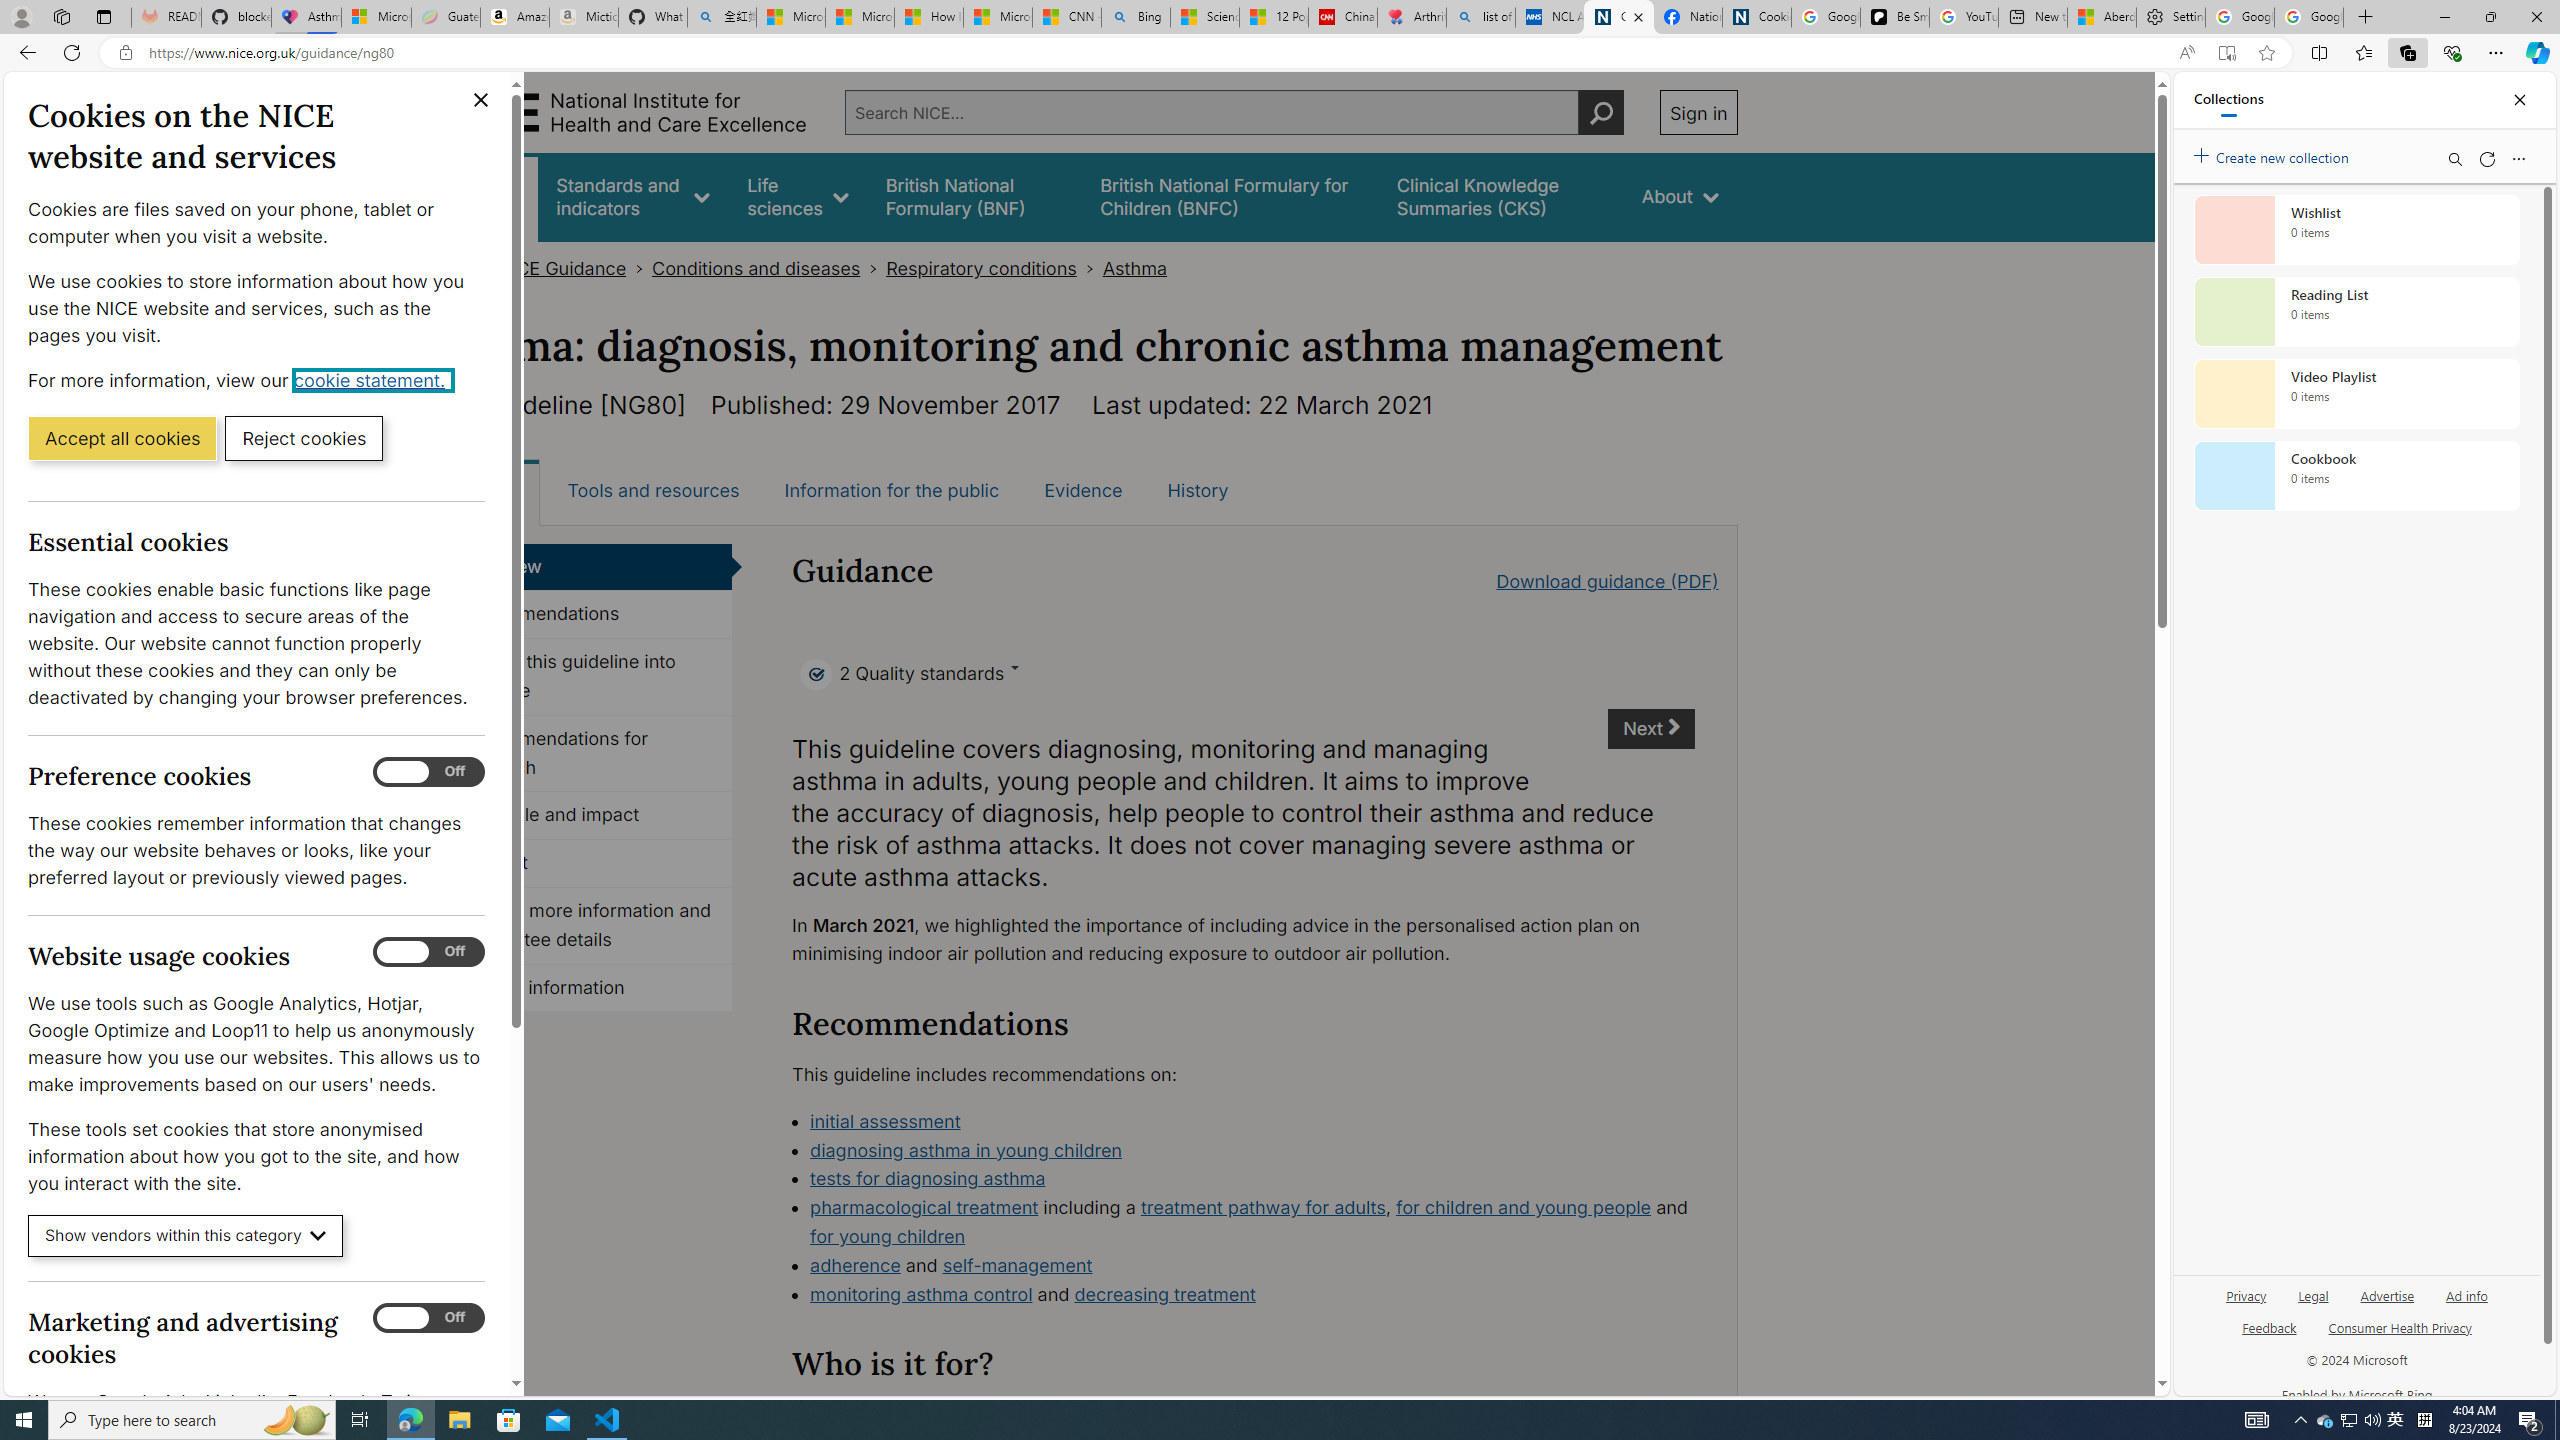 Image resolution: width=2560 pixels, height=1440 pixels. Describe the element at coordinates (1068, 17) in the screenshot. I see `CNN - MSN` at that location.